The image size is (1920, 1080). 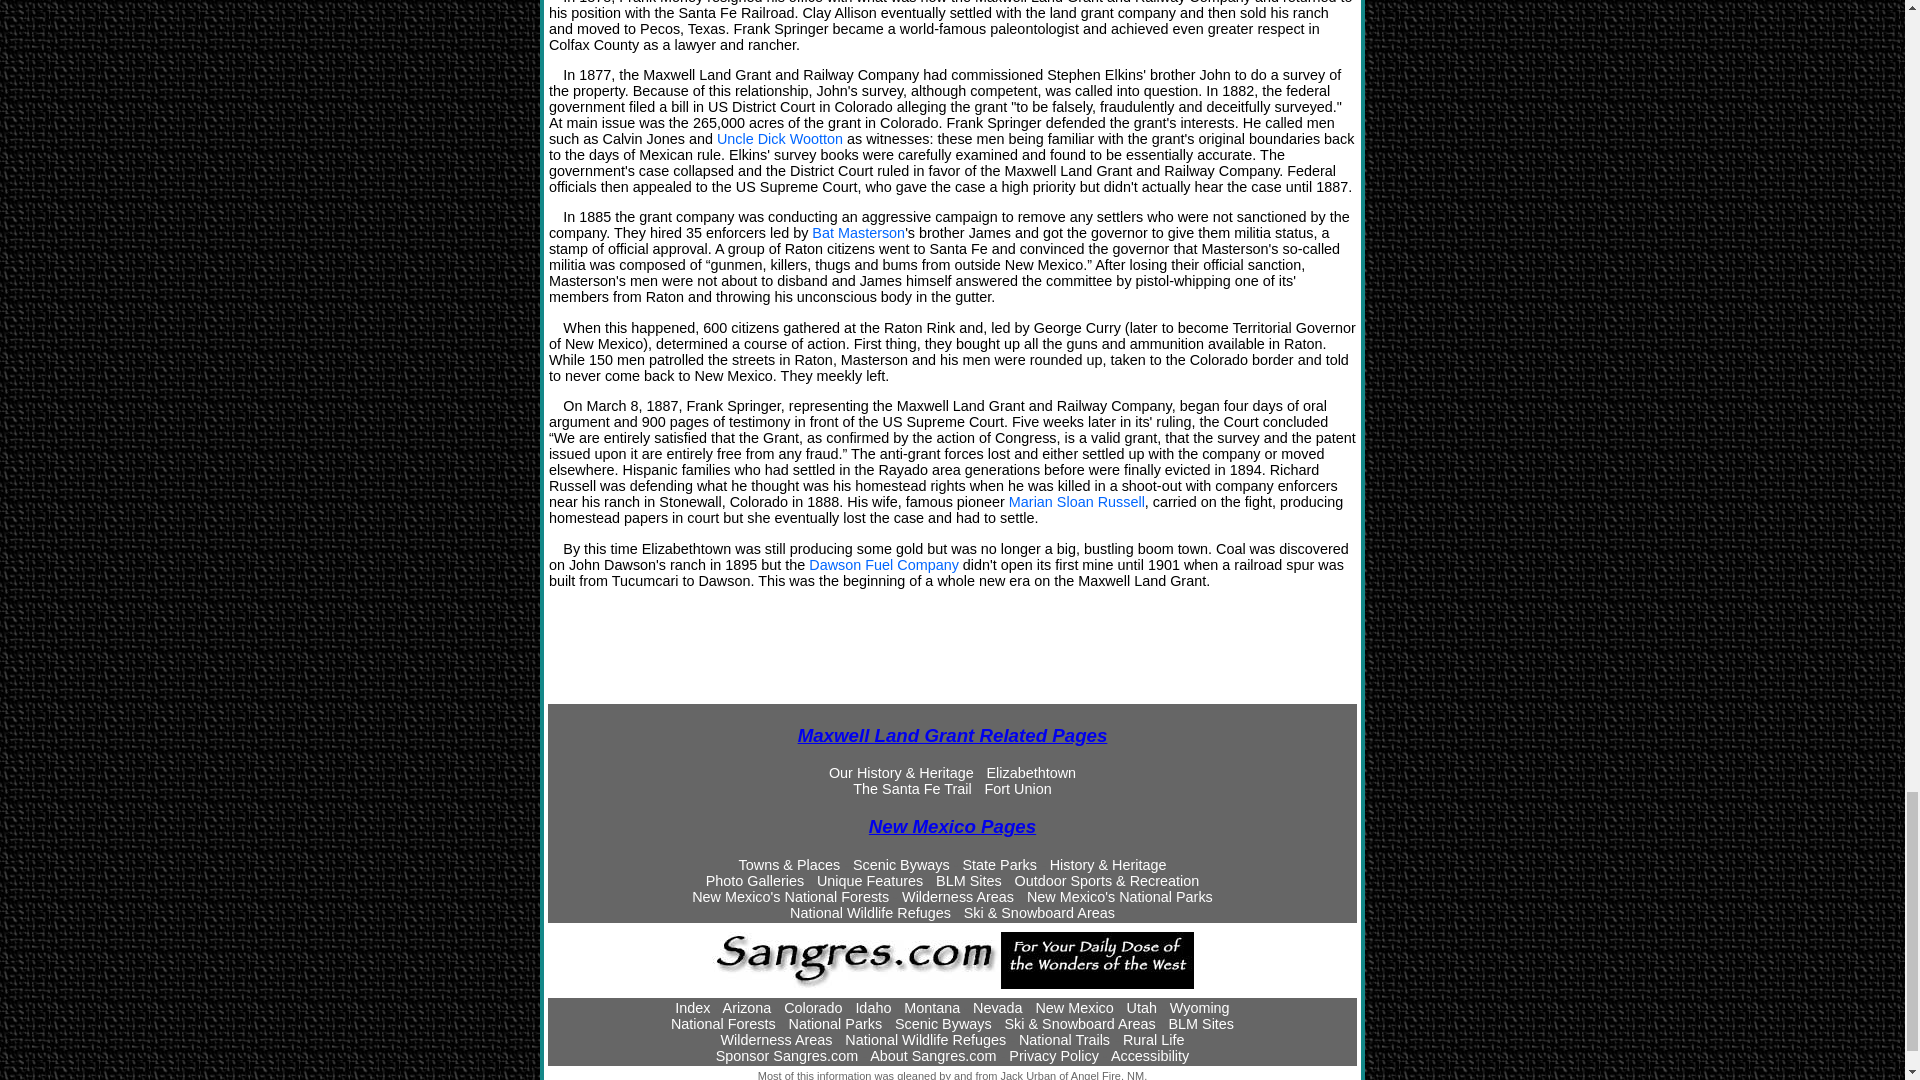 I want to click on Links to more New Mexico information, maps and photos, so click(x=952, y=826).